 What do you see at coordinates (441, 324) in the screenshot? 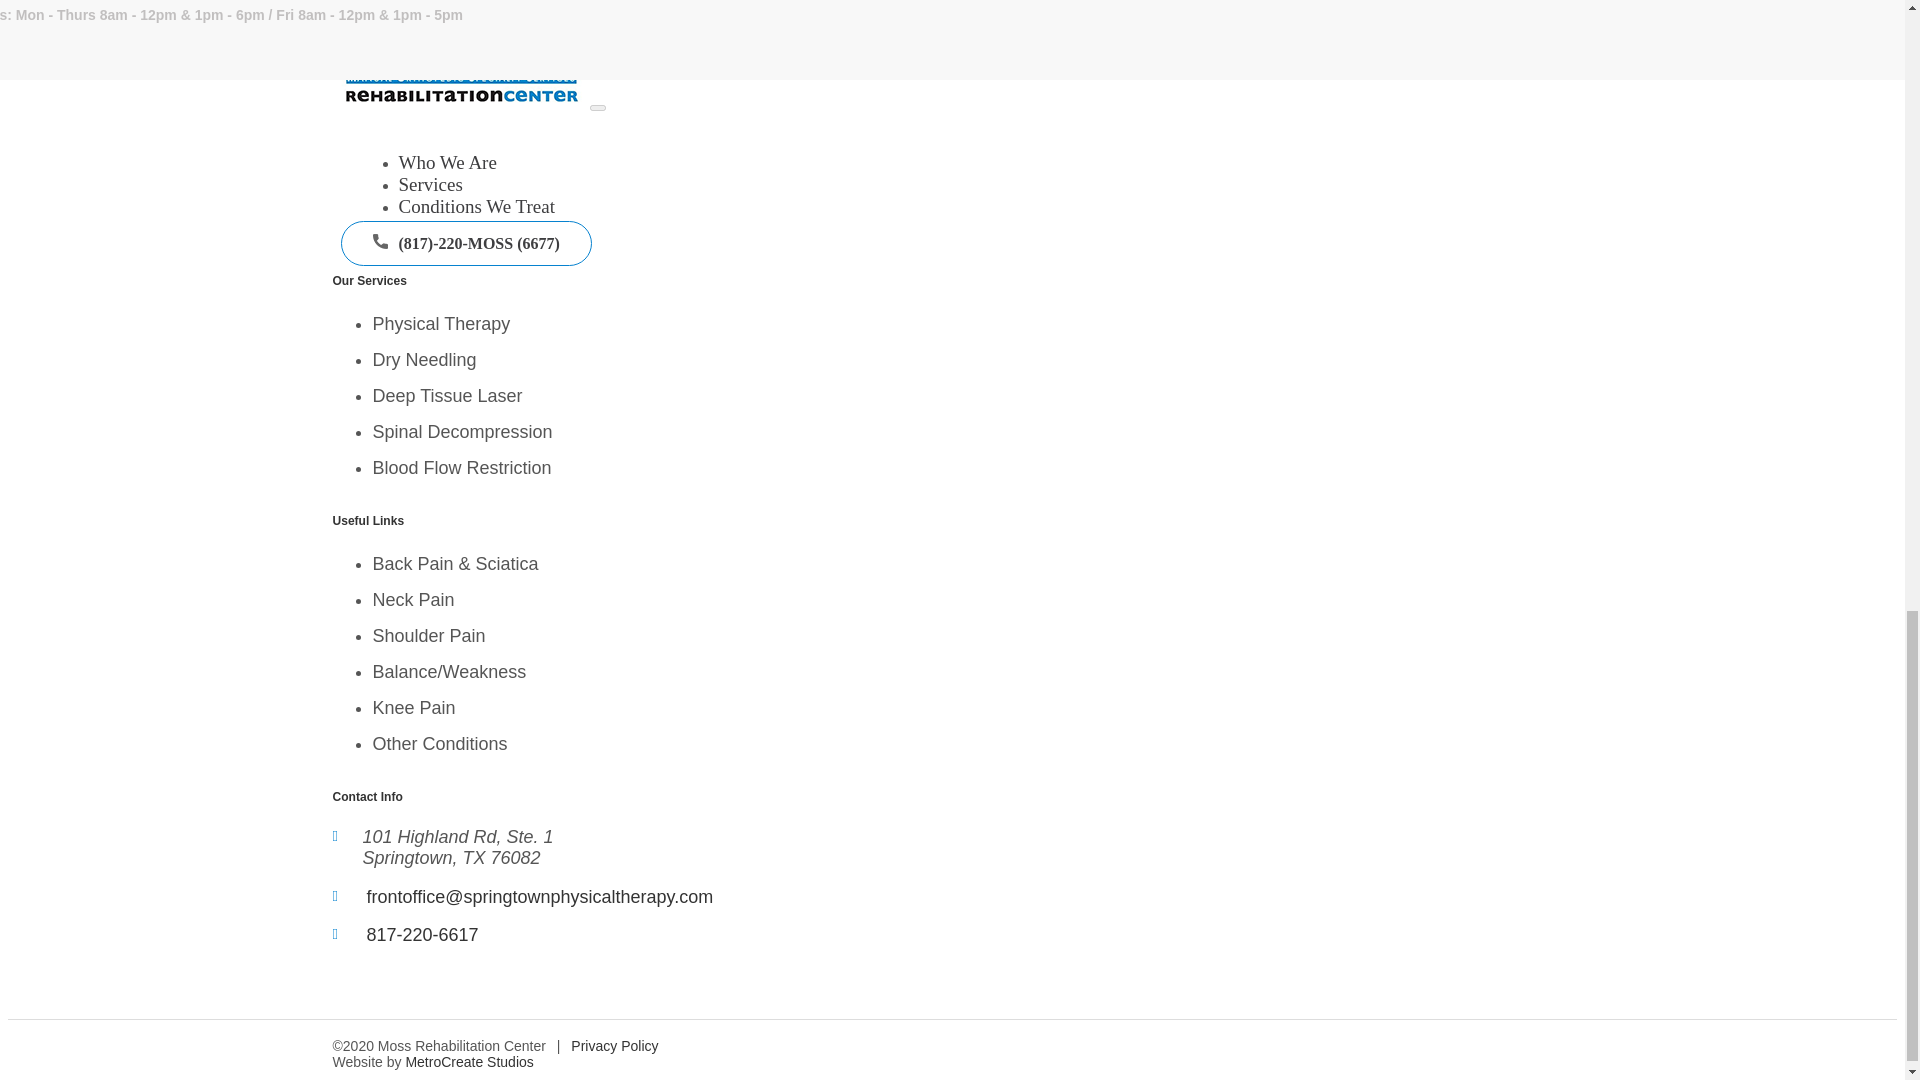
I see `Physical Therapy` at bounding box center [441, 324].